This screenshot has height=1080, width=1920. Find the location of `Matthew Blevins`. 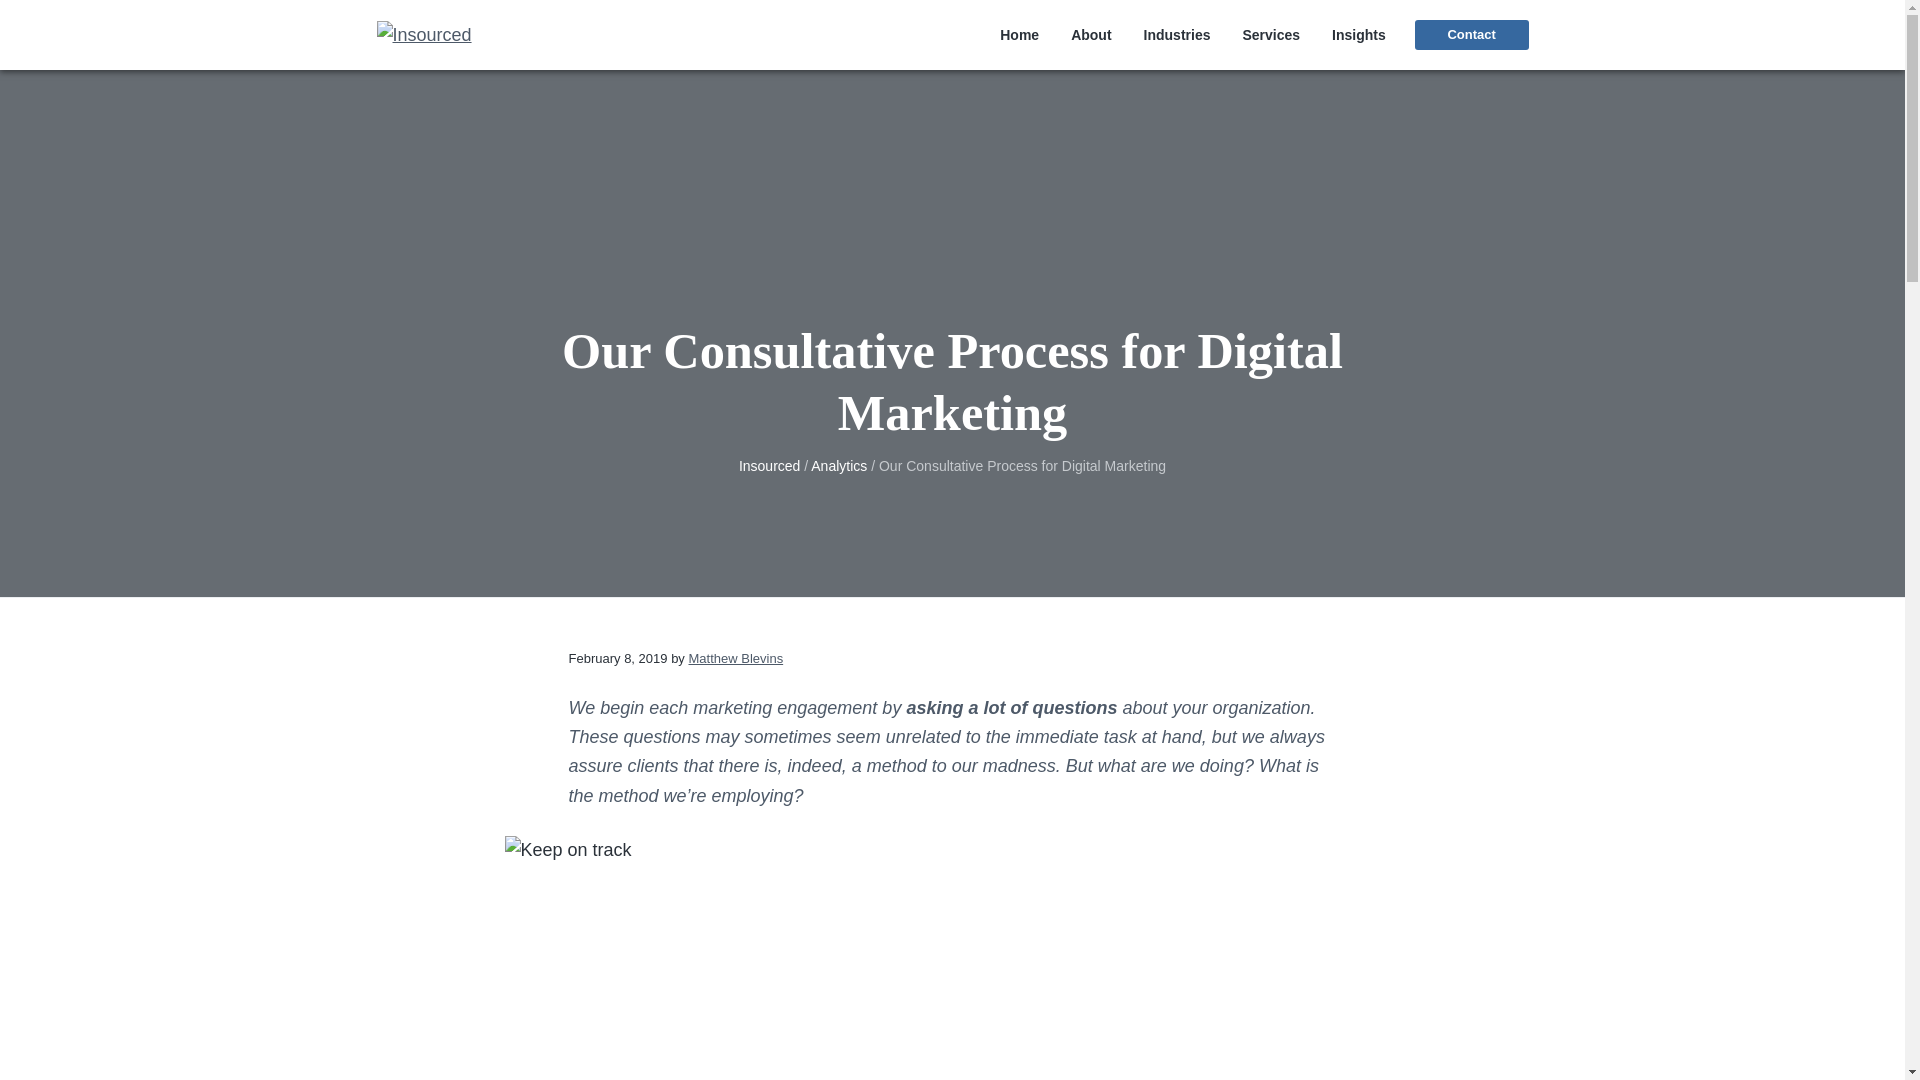

Matthew Blevins is located at coordinates (735, 658).